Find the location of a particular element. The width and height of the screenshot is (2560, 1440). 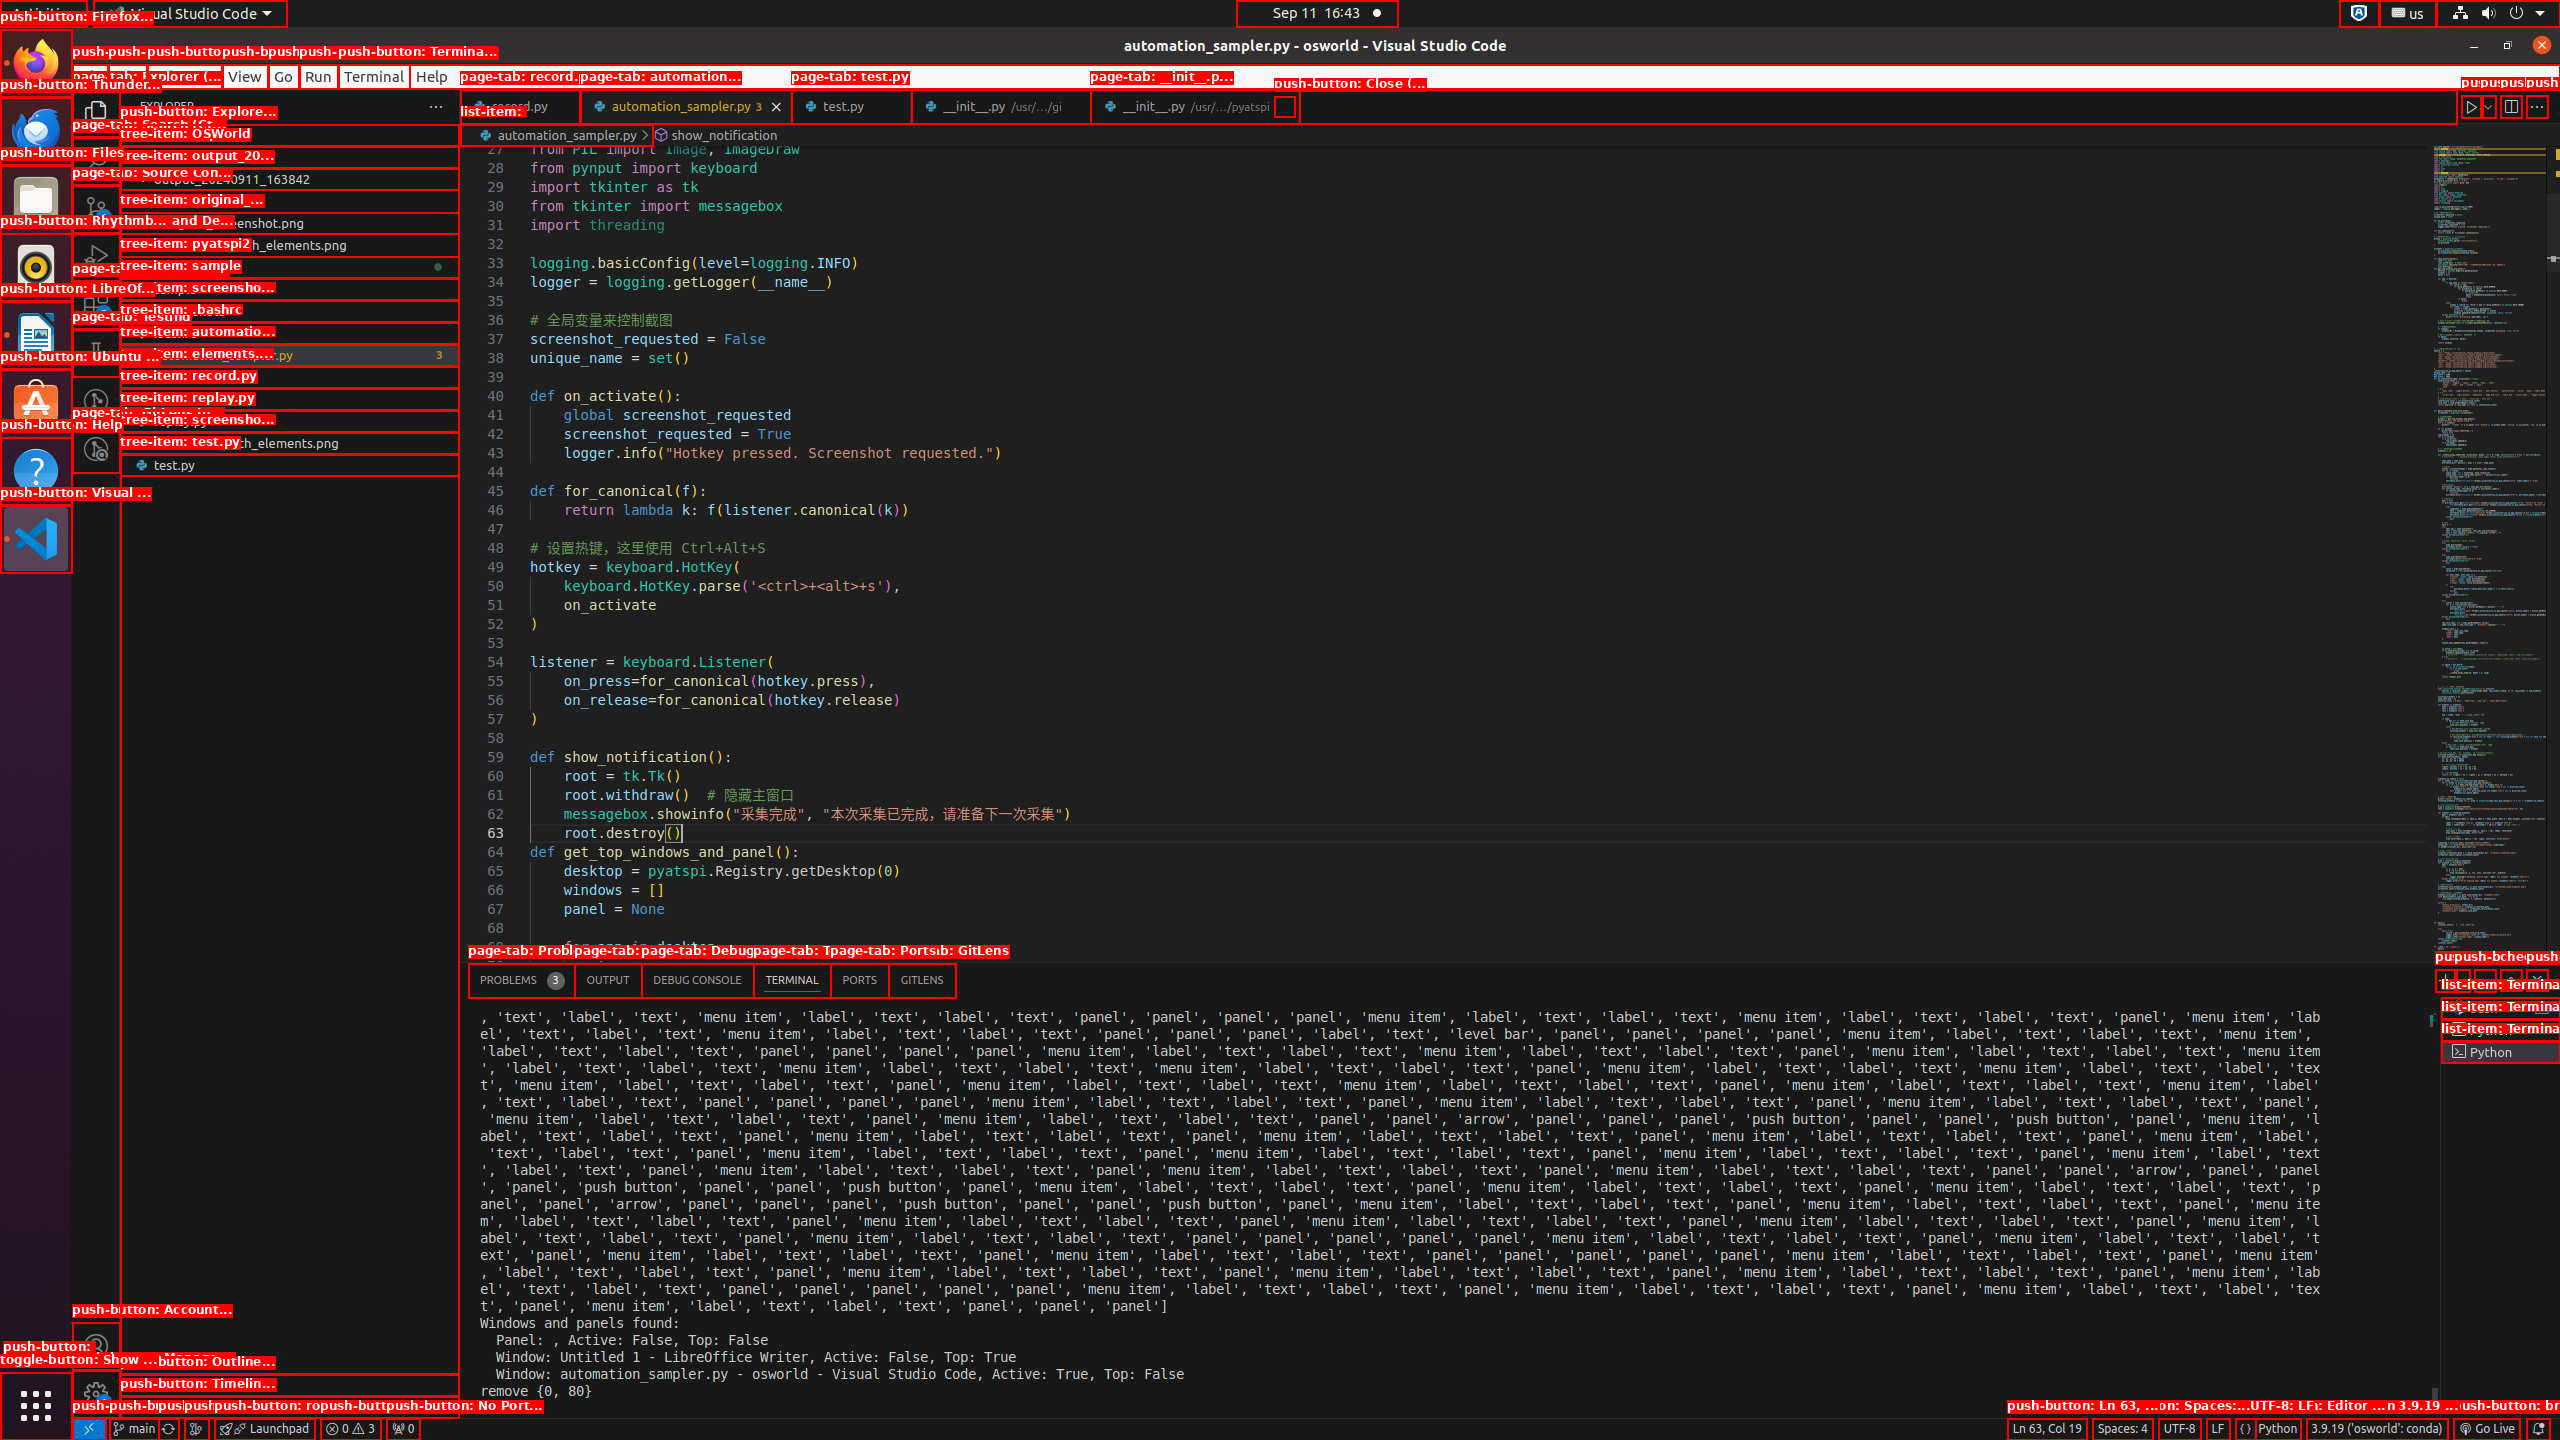

Split Editor Right (Ctrl+\) [Alt] Split Editor Down is located at coordinates (2511, 106).